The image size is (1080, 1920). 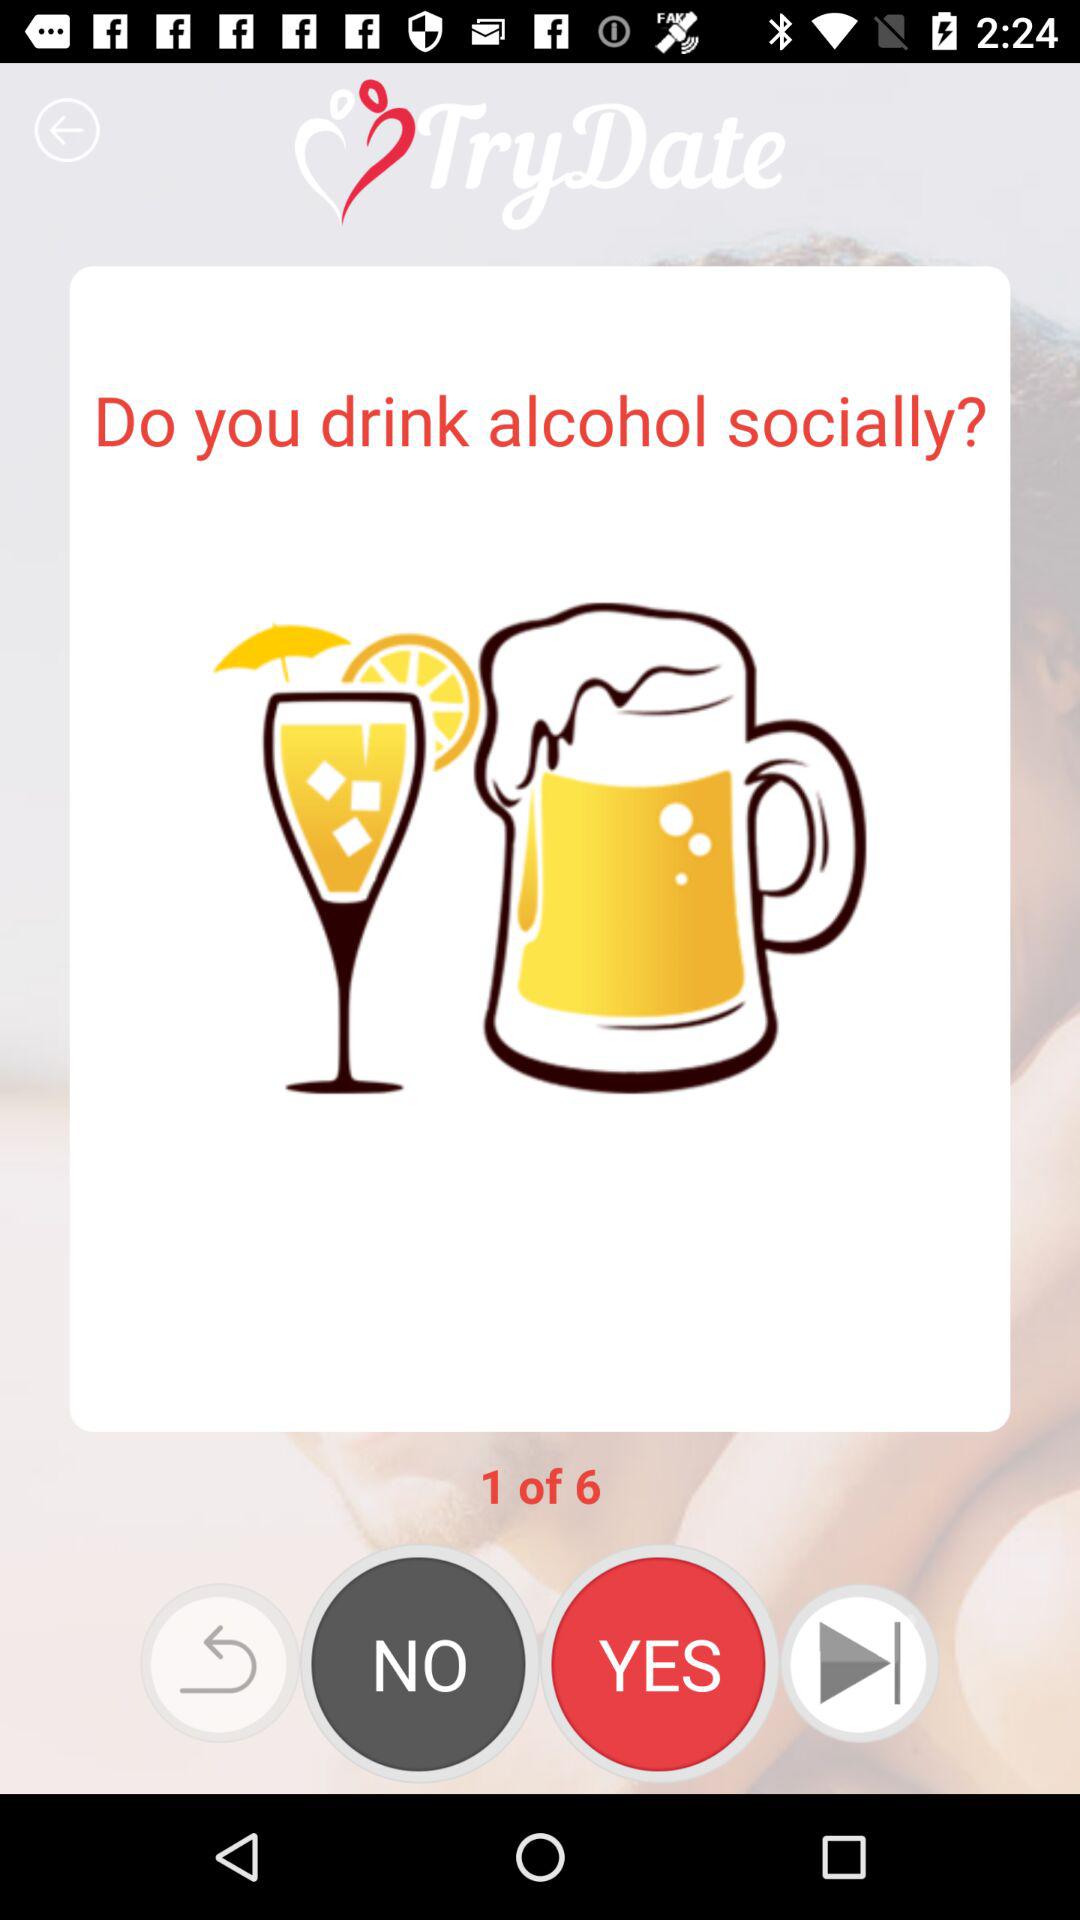 I want to click on tab to select select to yes, so click(x=660, y=1663).